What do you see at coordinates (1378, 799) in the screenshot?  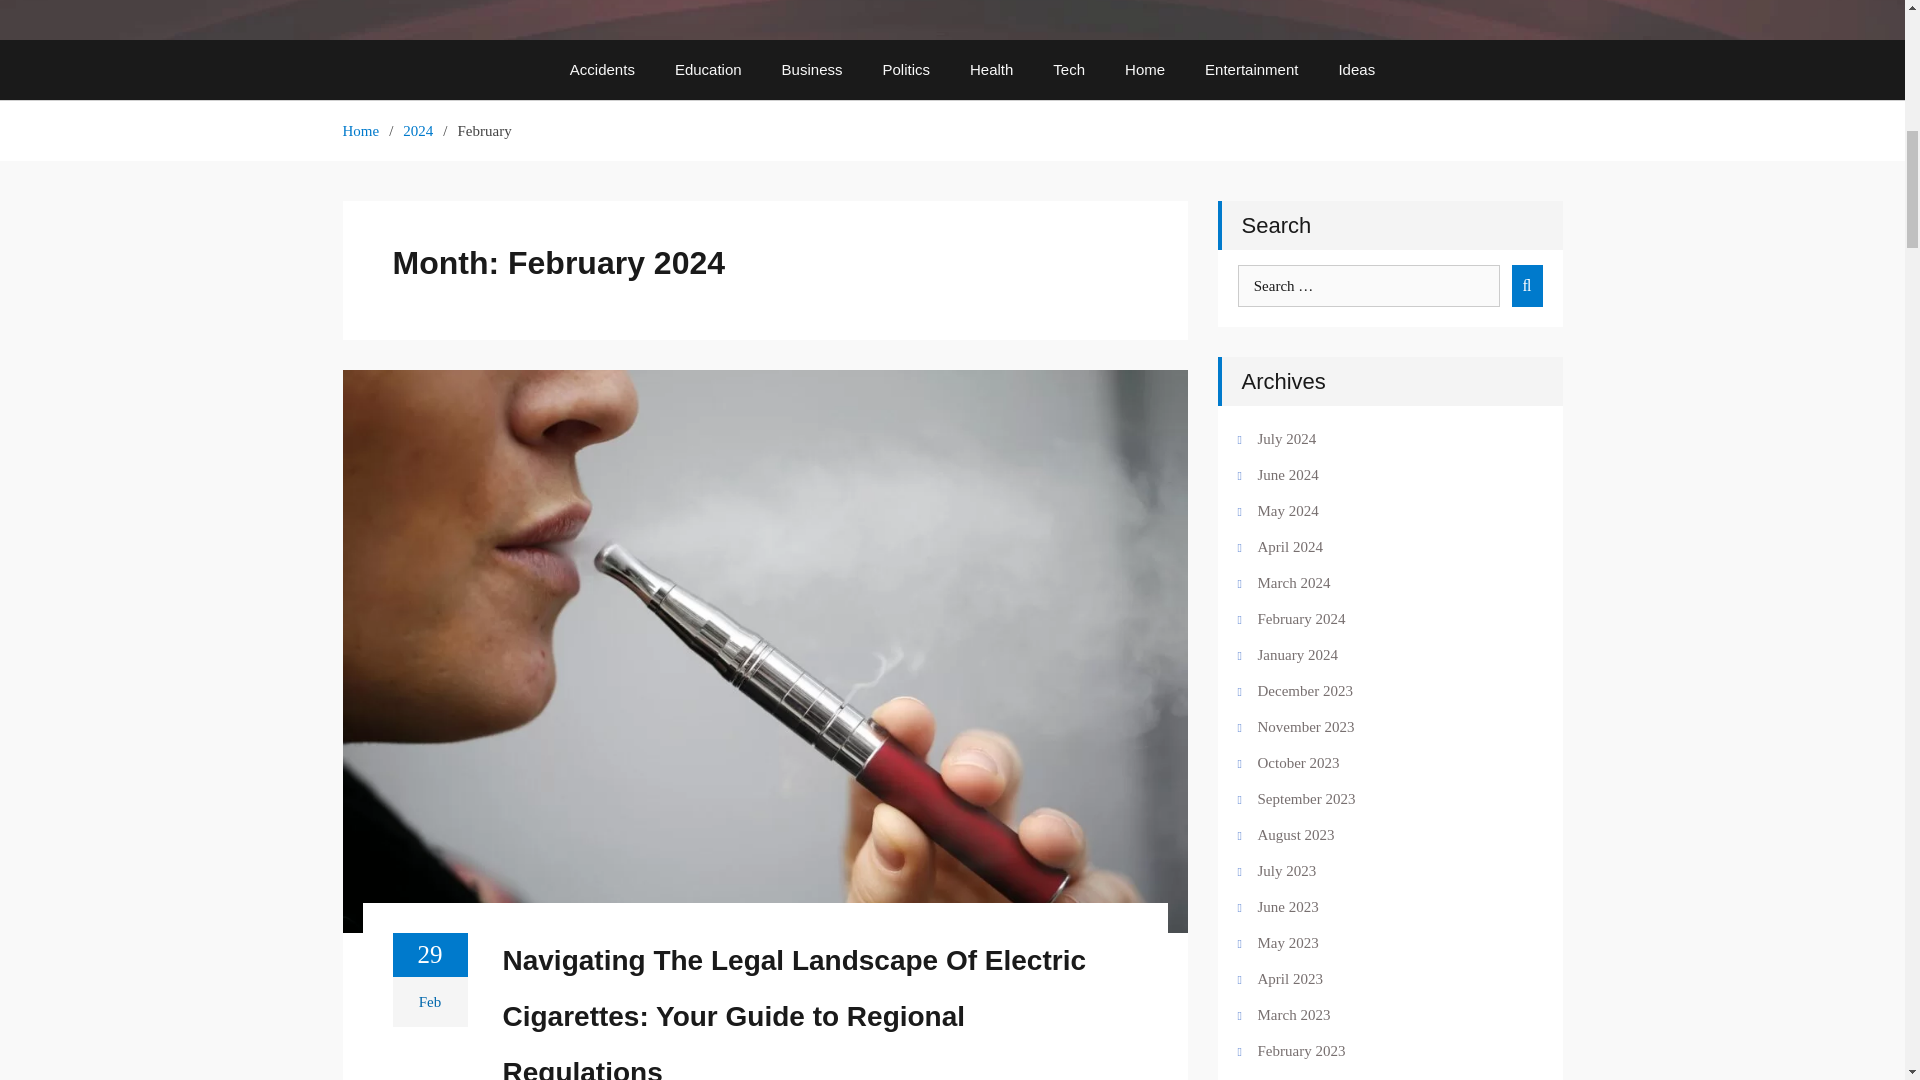 I see `September 2023` at bounding box center [1378, 799].